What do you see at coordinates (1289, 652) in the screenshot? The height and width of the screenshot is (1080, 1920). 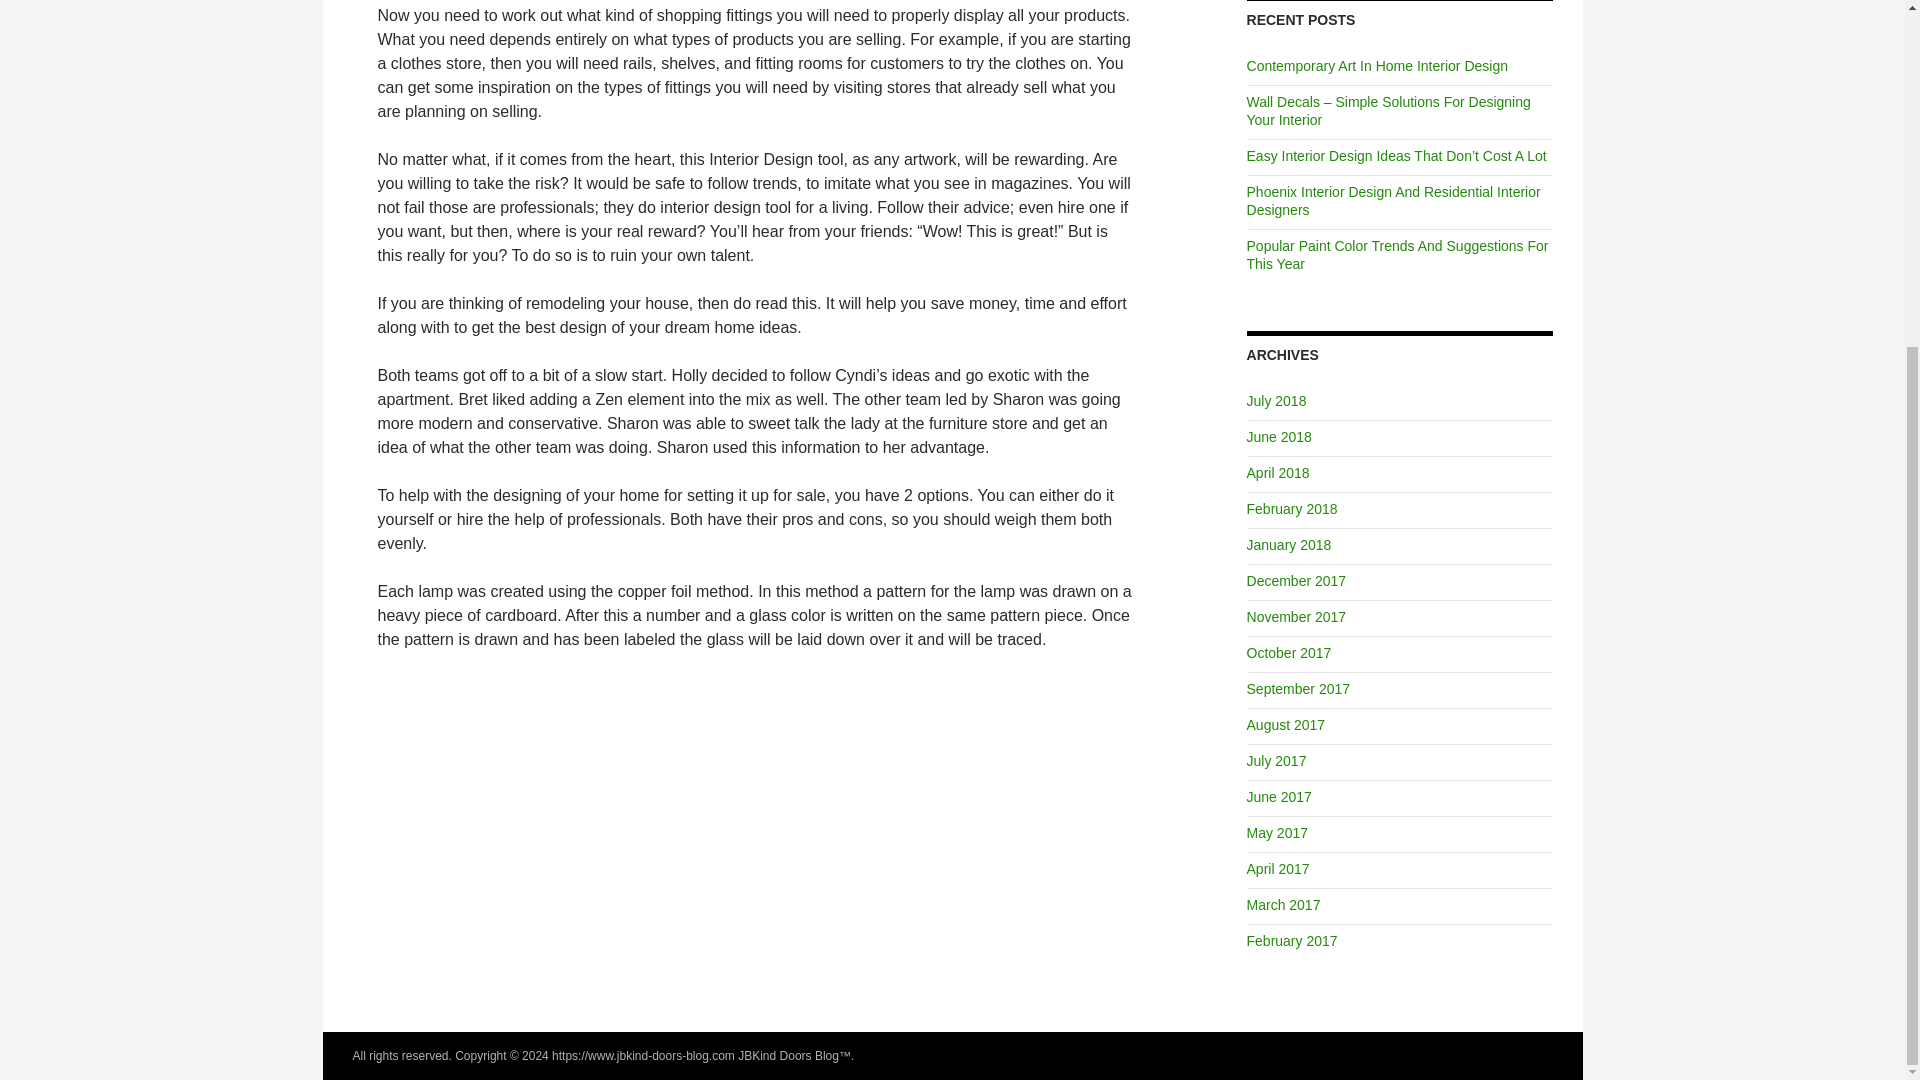 I see `October 2017` at bounding box center [1289, 652].